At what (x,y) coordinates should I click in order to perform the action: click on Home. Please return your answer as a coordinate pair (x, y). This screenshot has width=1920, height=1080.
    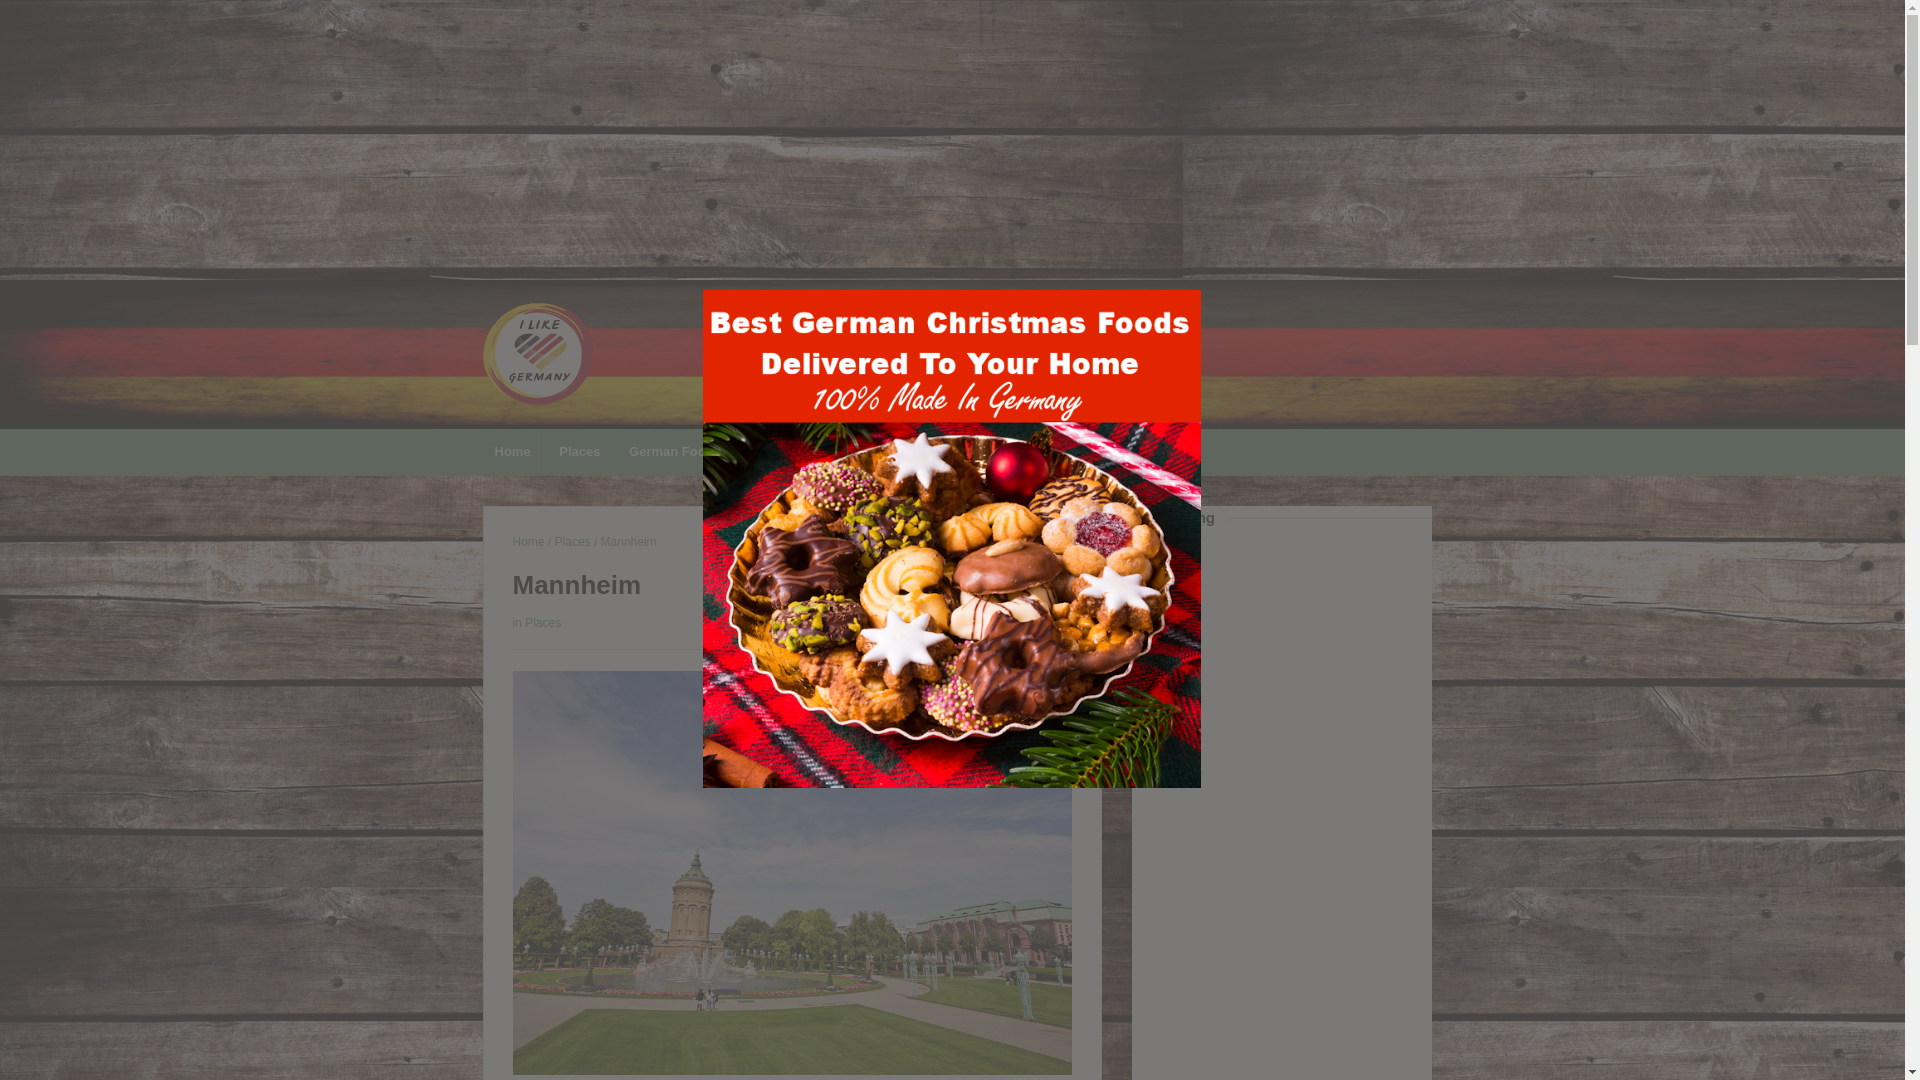
    Looking at the image, I should click on (511, 452).